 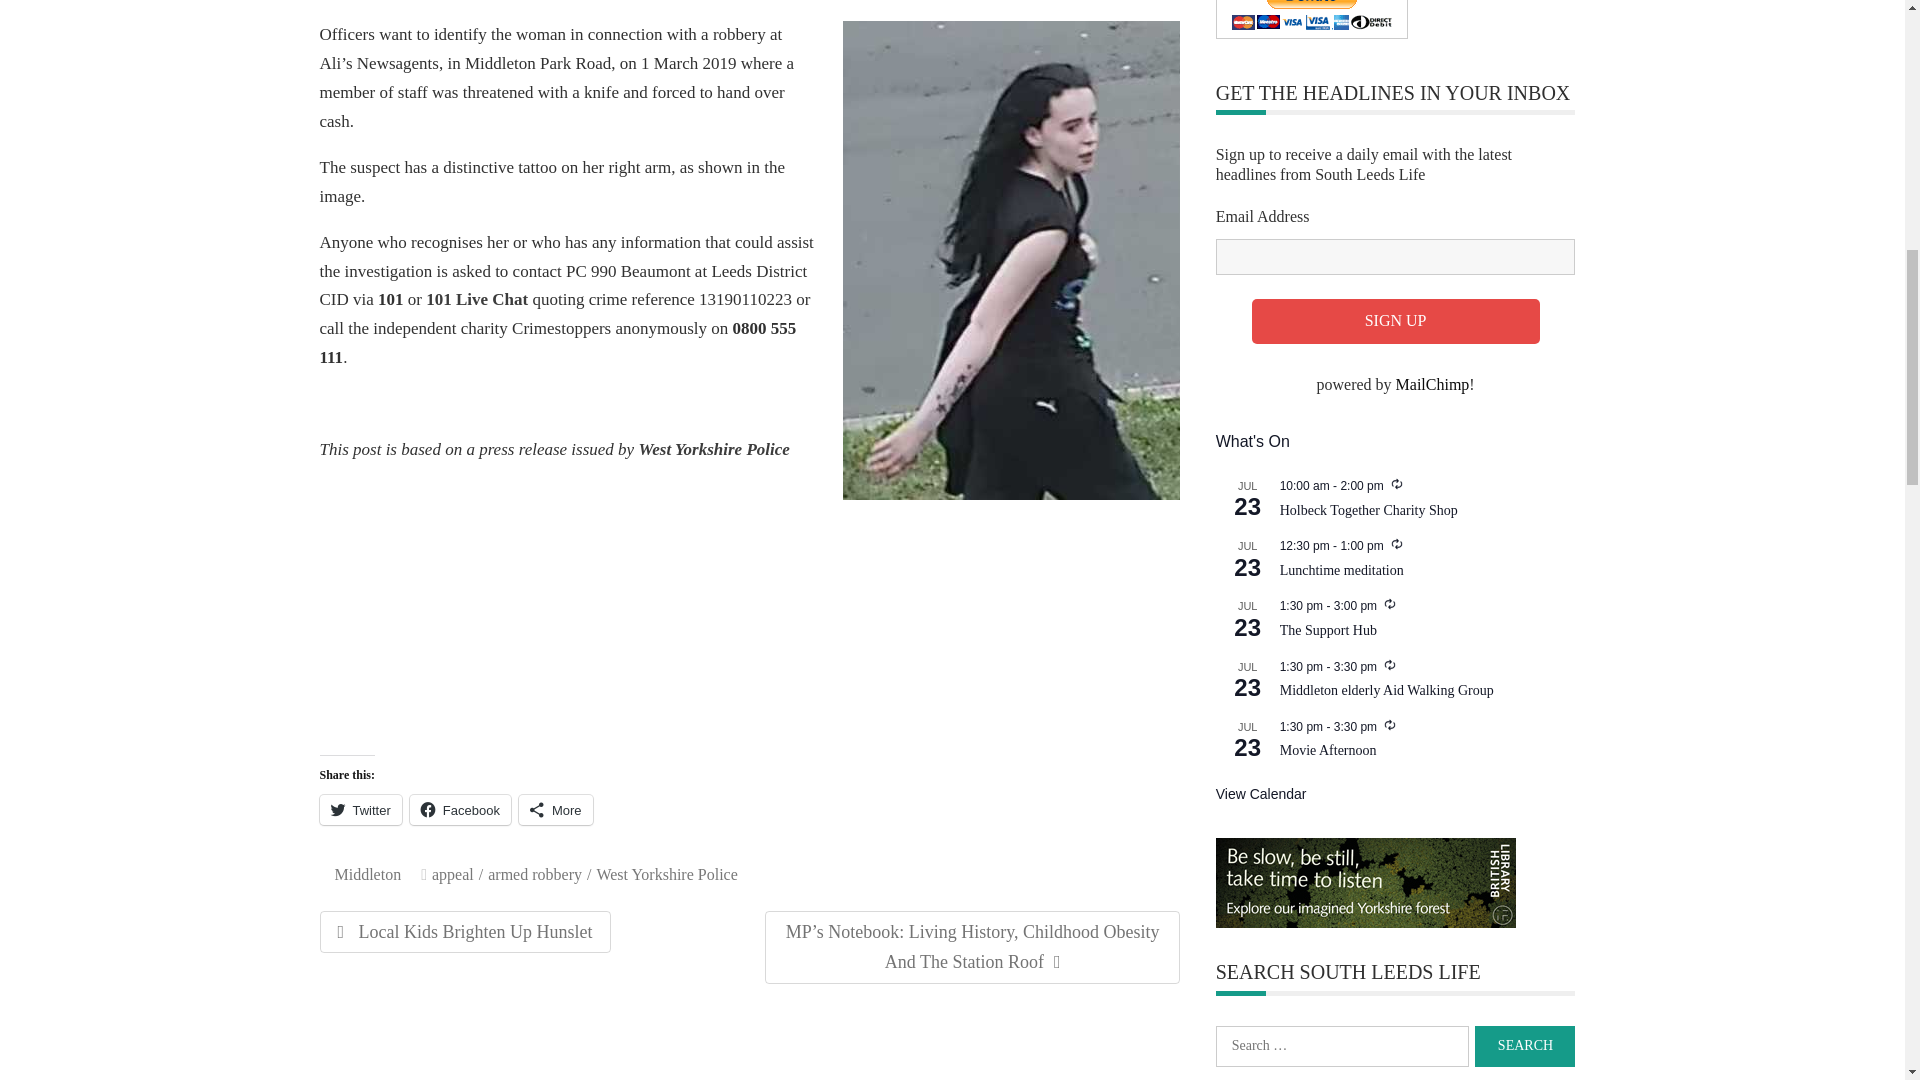 What do you see at coordinates (460, 810) in the screenshot?
I see `Click to share on Facebook` at bounding box center [460, 810].